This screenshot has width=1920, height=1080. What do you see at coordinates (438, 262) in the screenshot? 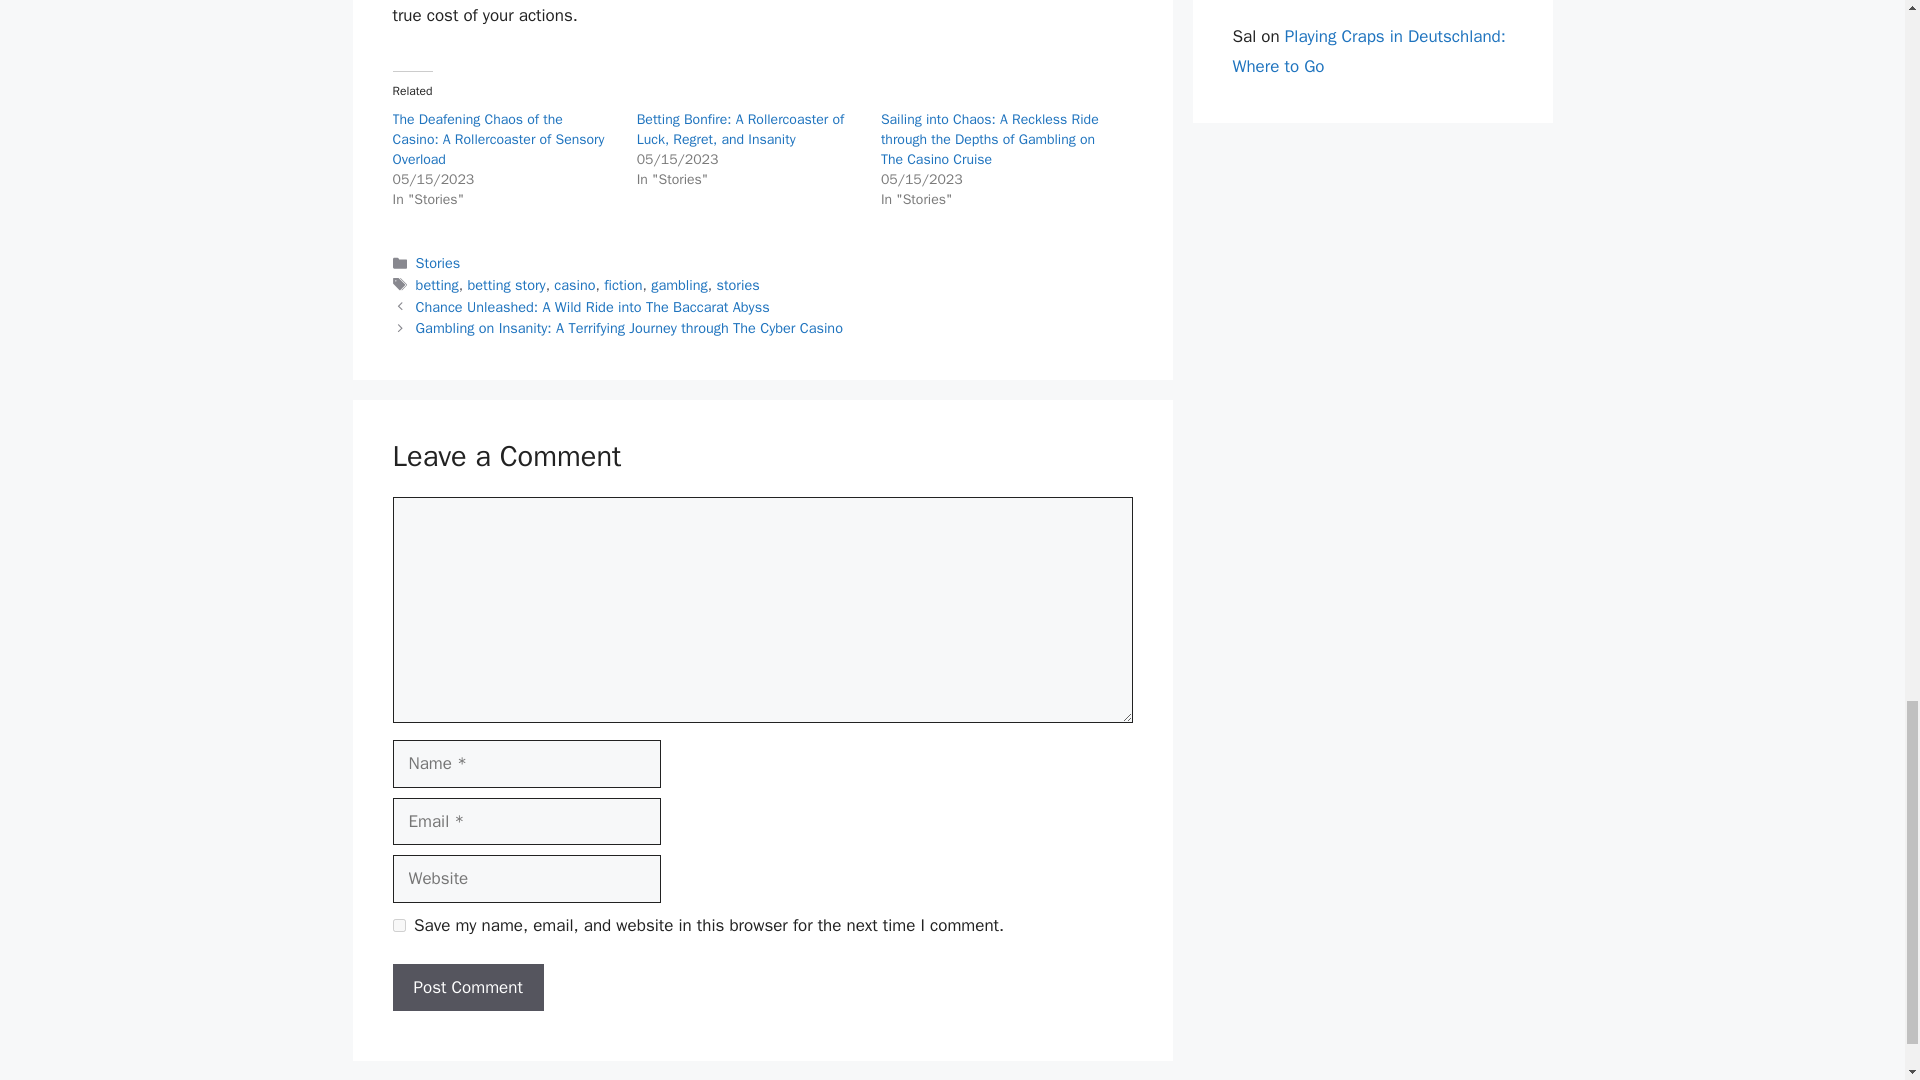
I see `Stories` at bounding box center [438, 262].